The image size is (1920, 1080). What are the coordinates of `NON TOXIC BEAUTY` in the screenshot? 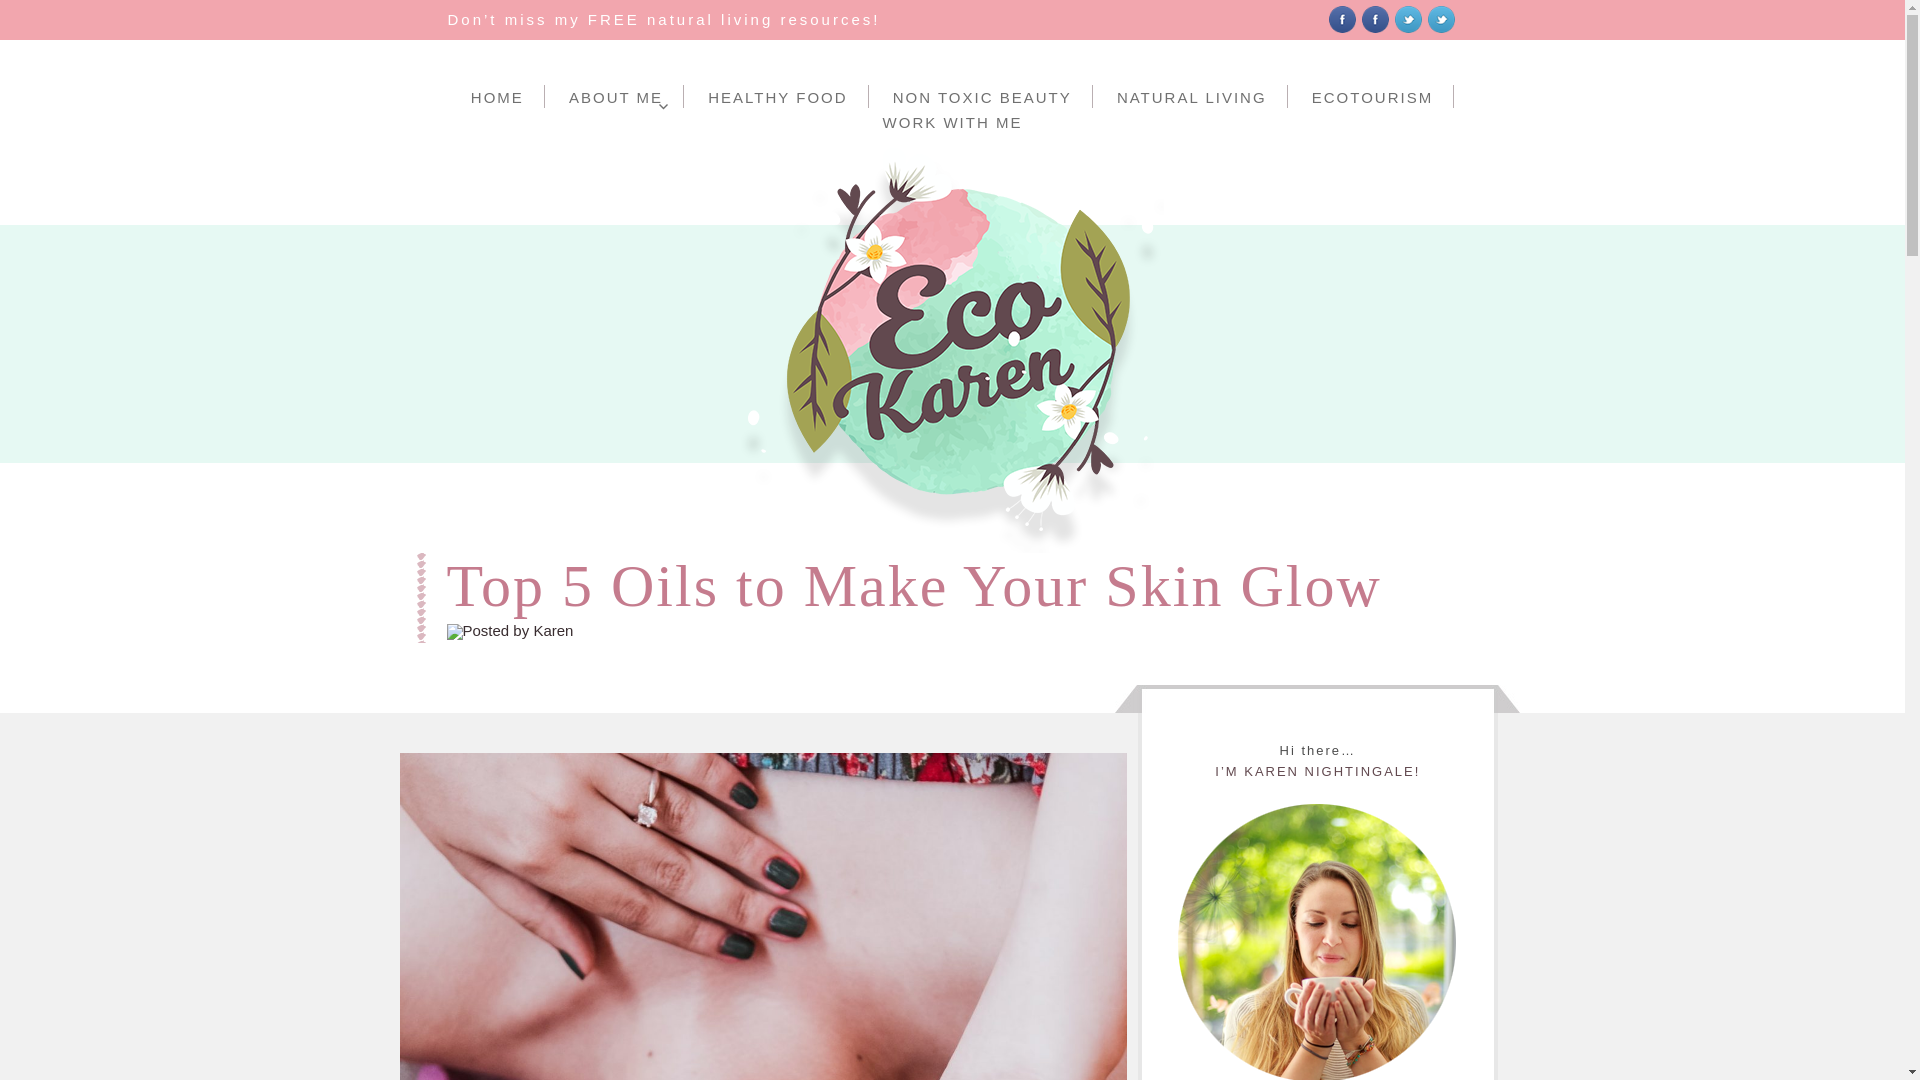 It's located at (982, 96).